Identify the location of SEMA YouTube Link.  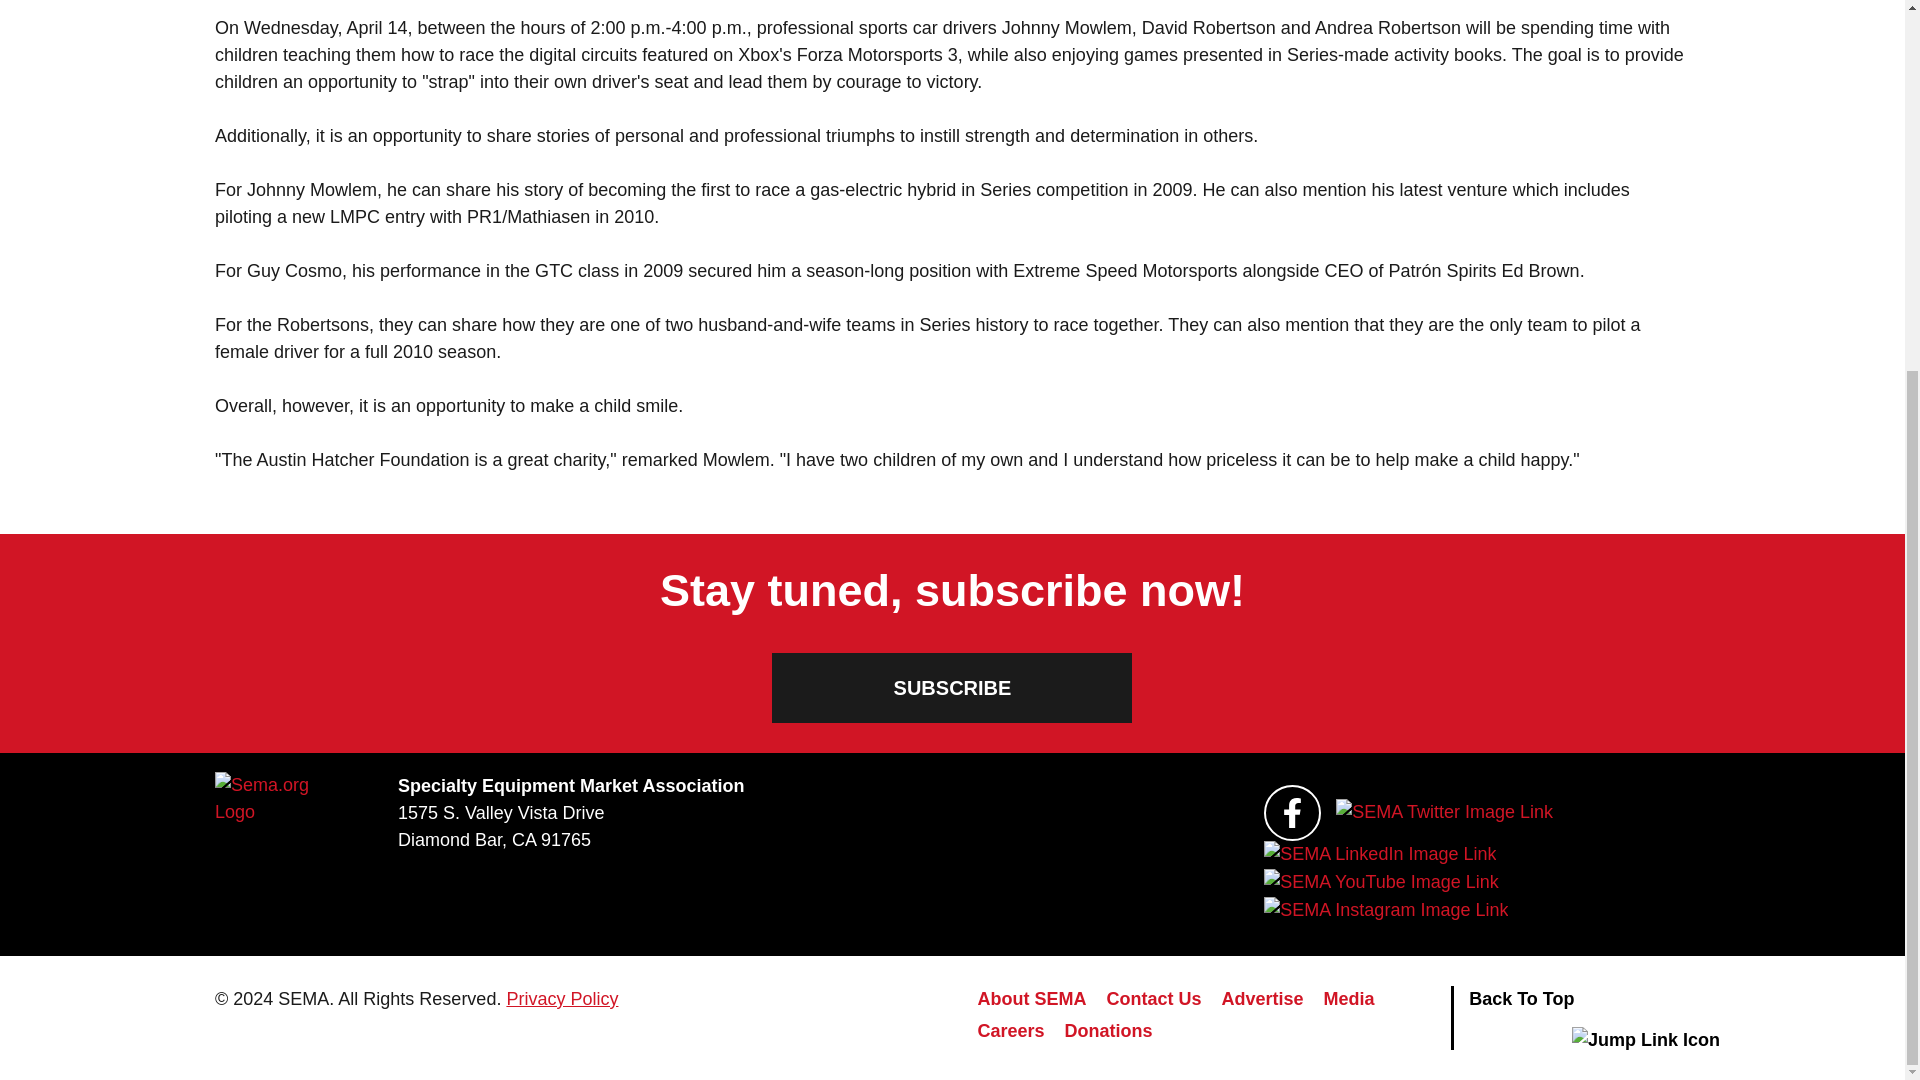
(1380, 882).